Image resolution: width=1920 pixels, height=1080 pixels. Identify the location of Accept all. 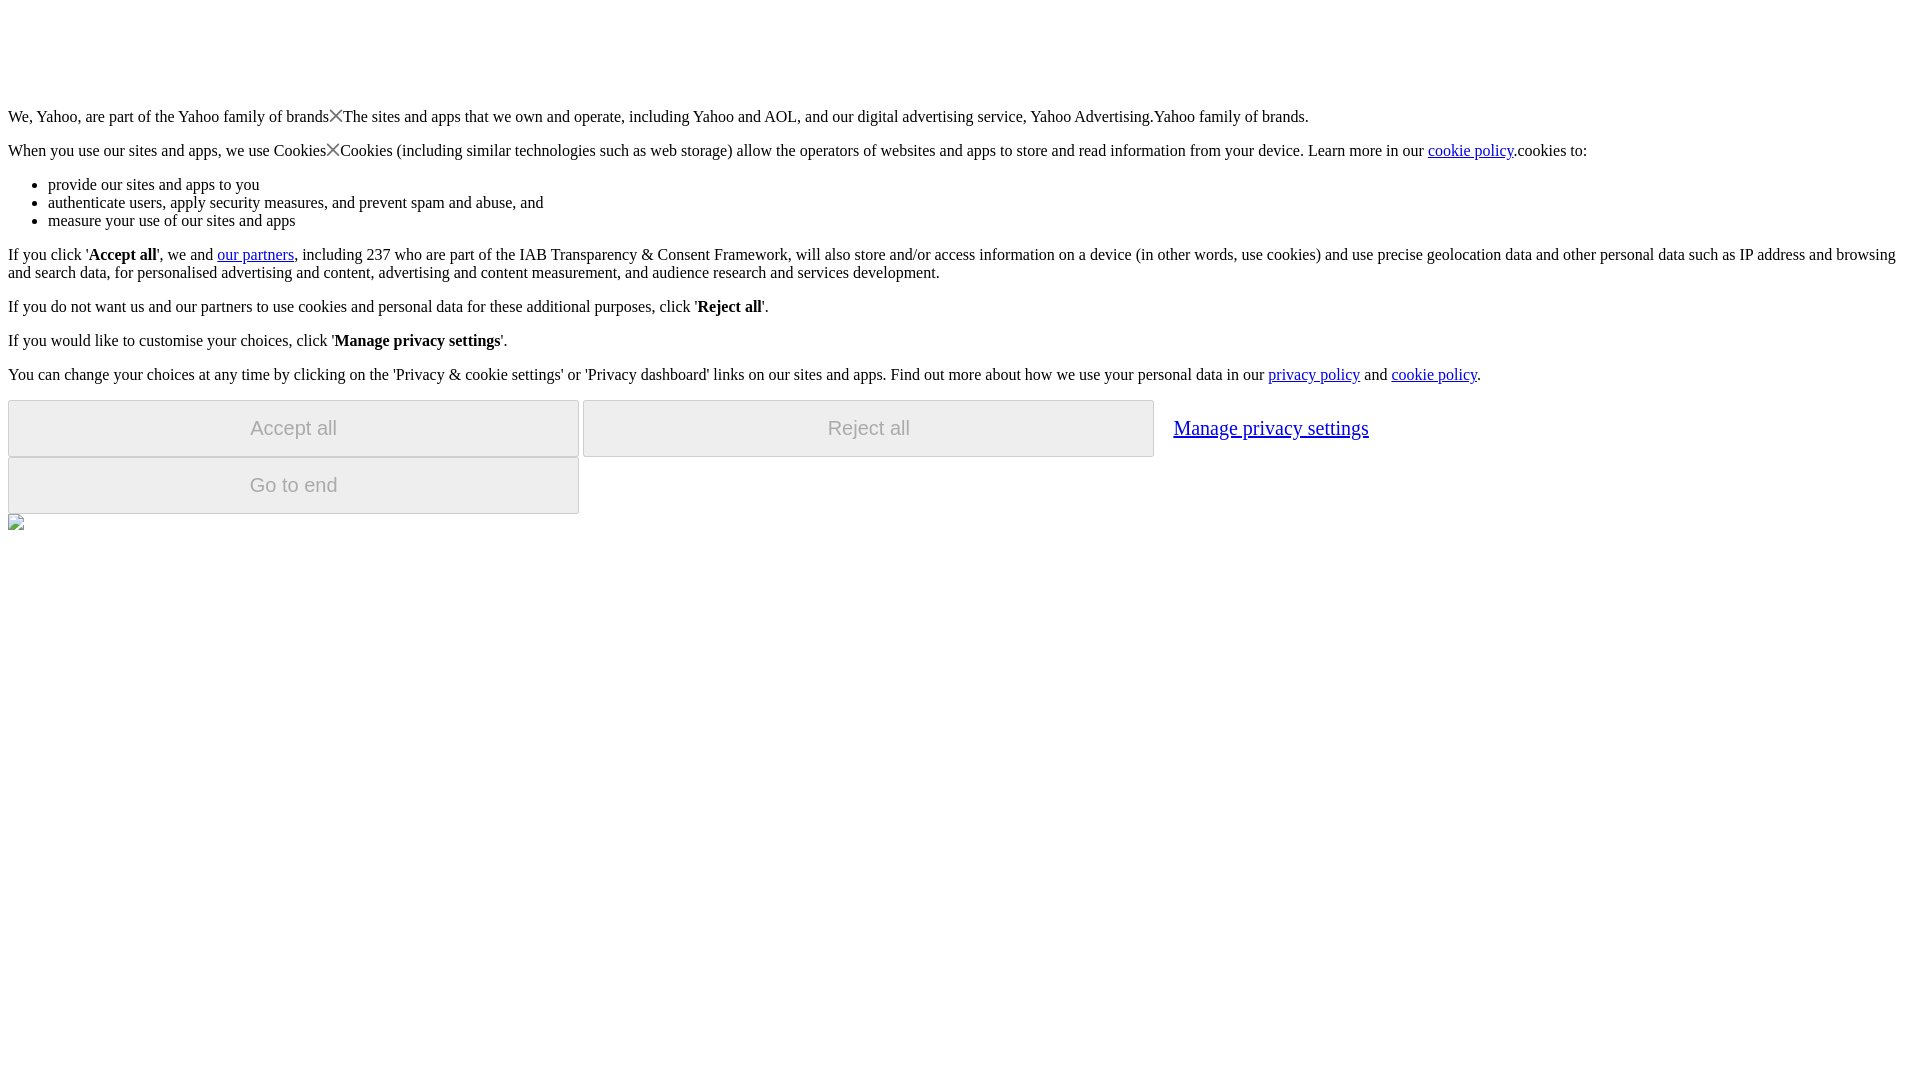
(293, 428).